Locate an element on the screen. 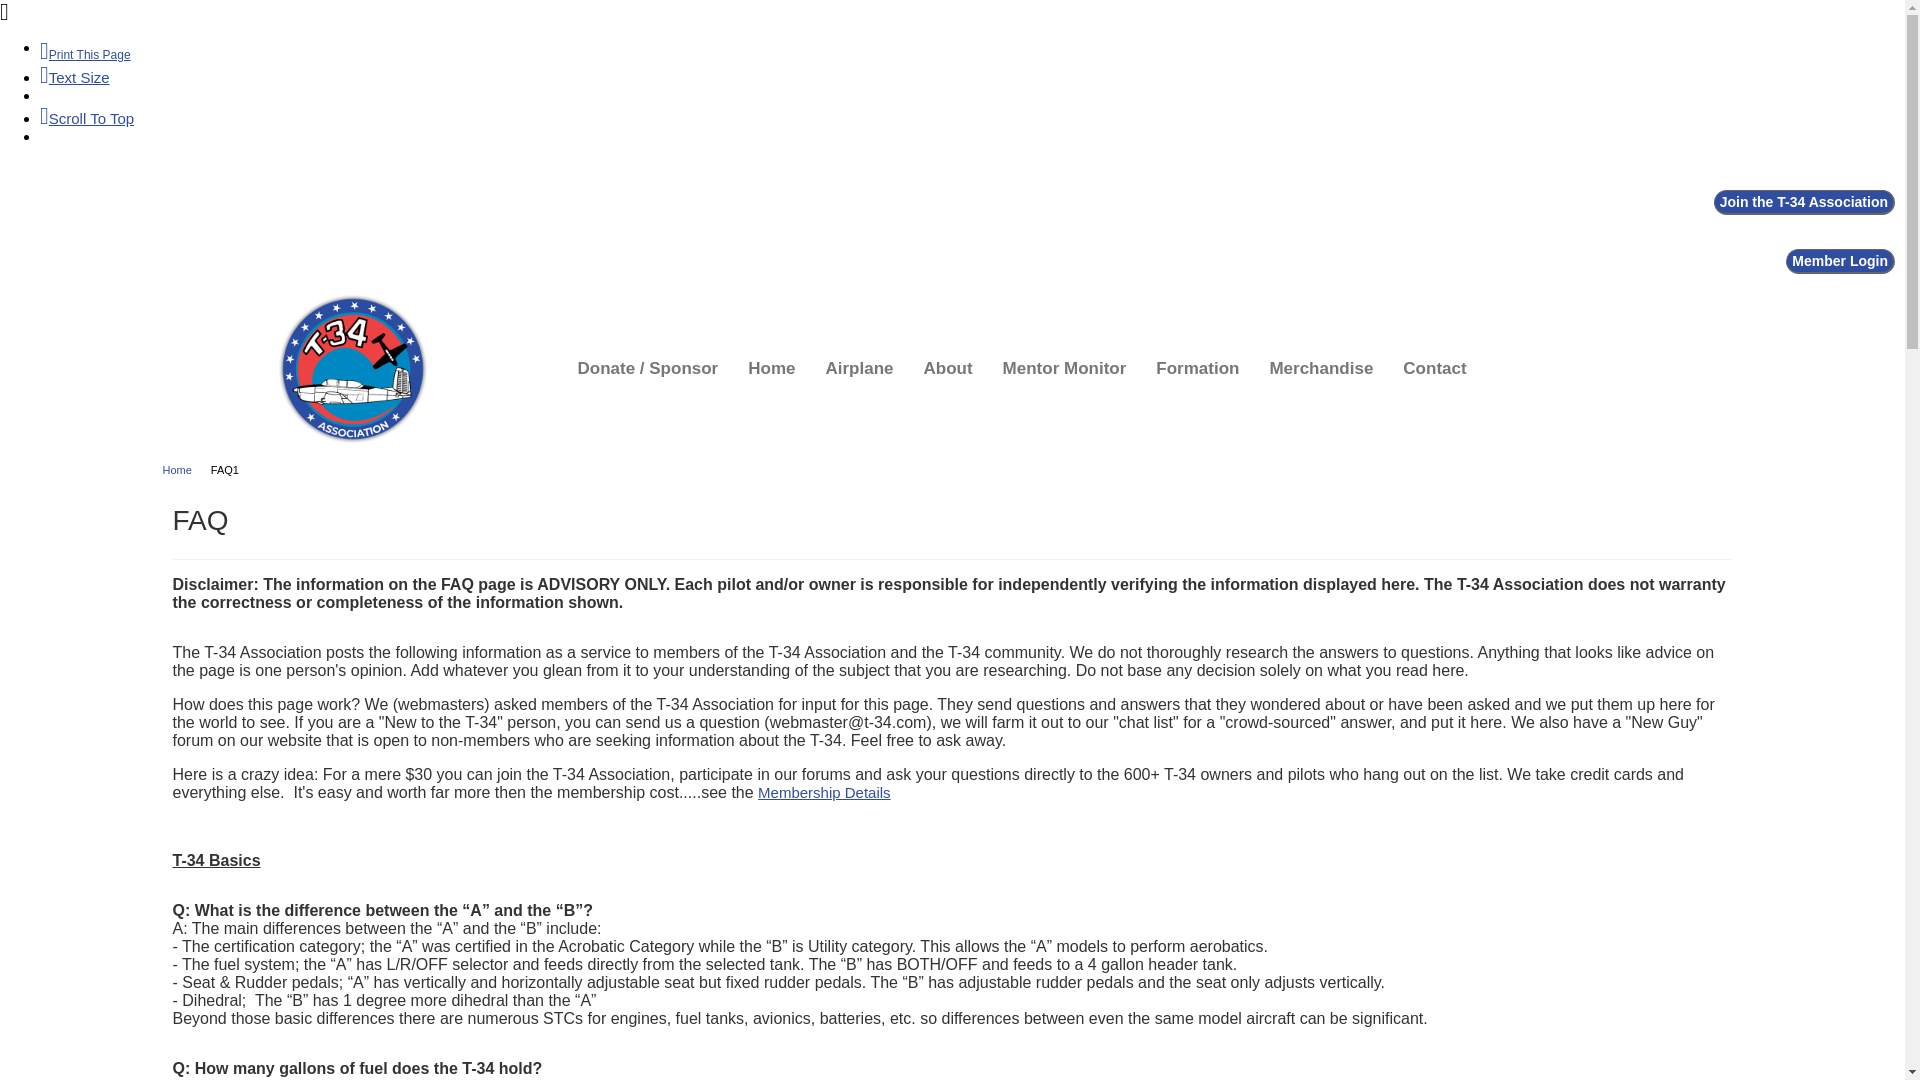 The image size is (1920, 1080). Membership Details is located at coordinates (824, 792).